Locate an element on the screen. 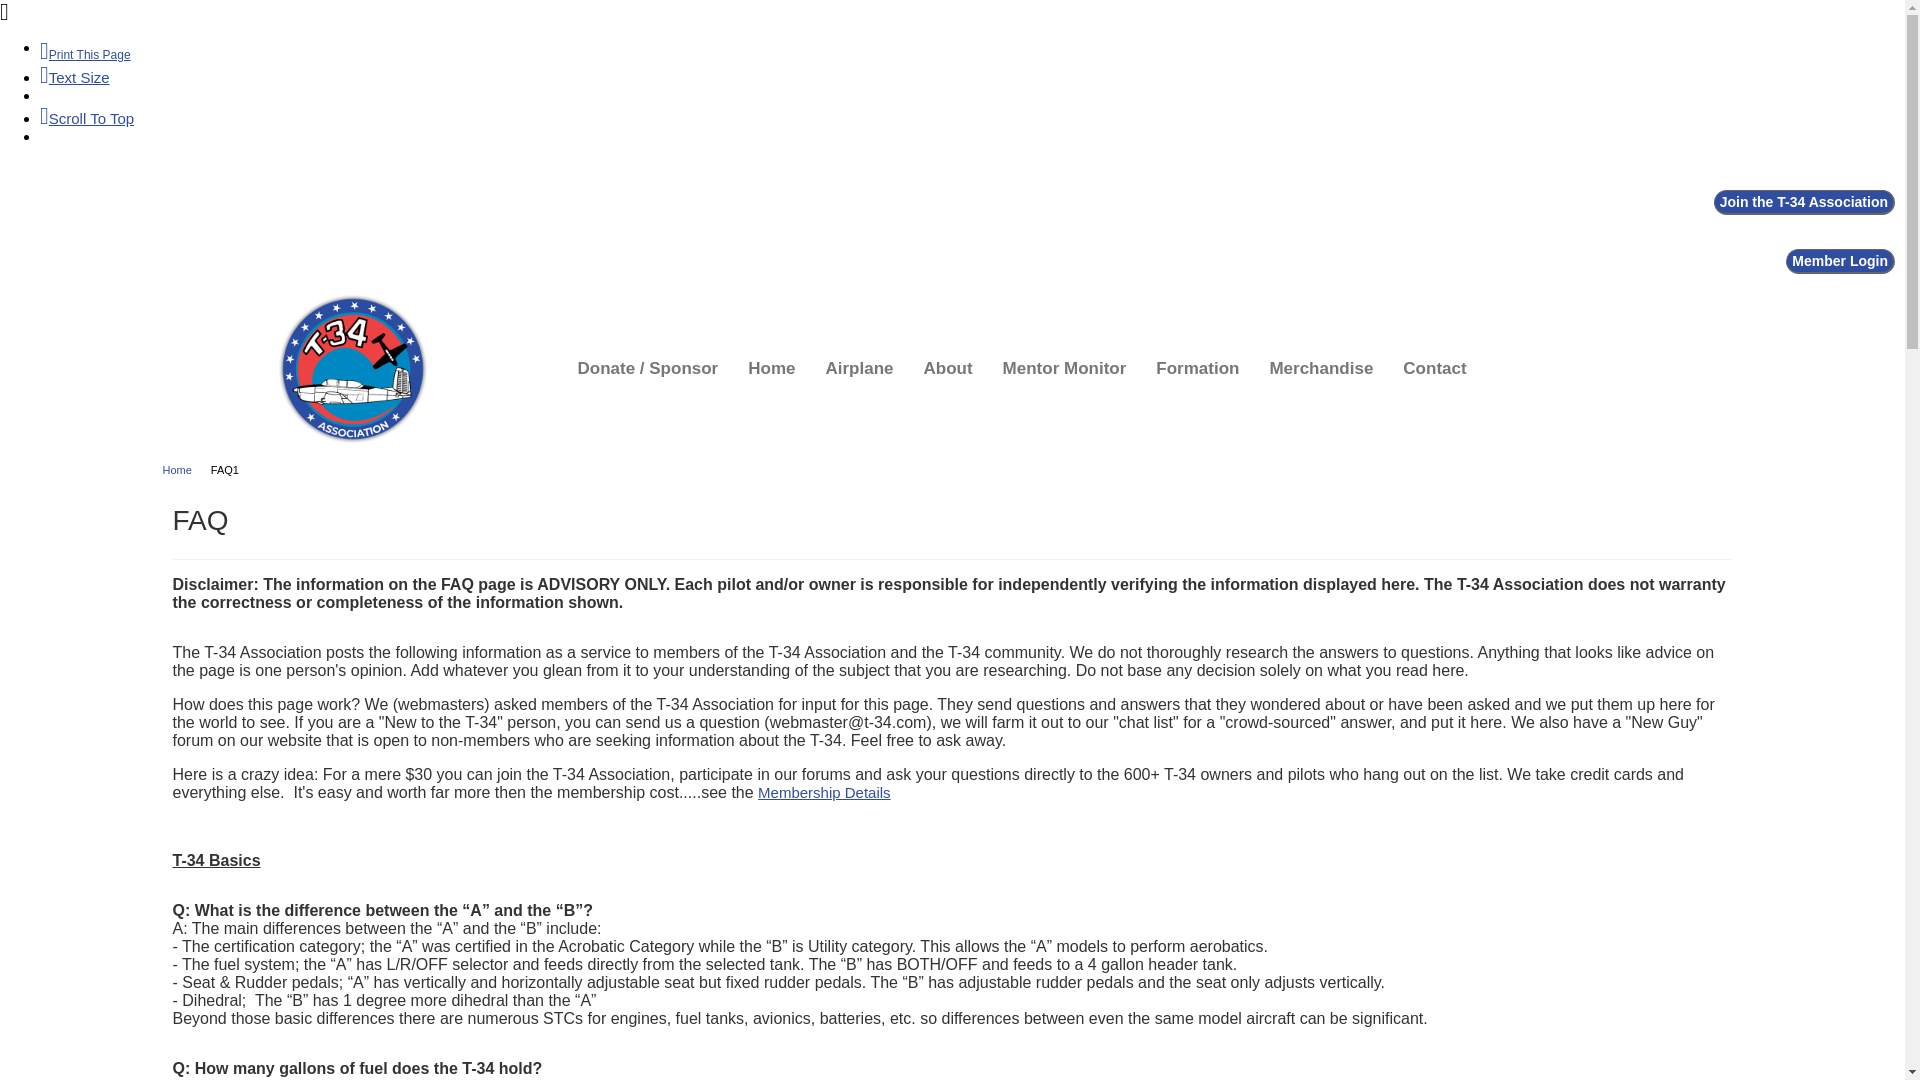 The image size is (1920, 1080). Membership Details is located at coordinates (824, 792).